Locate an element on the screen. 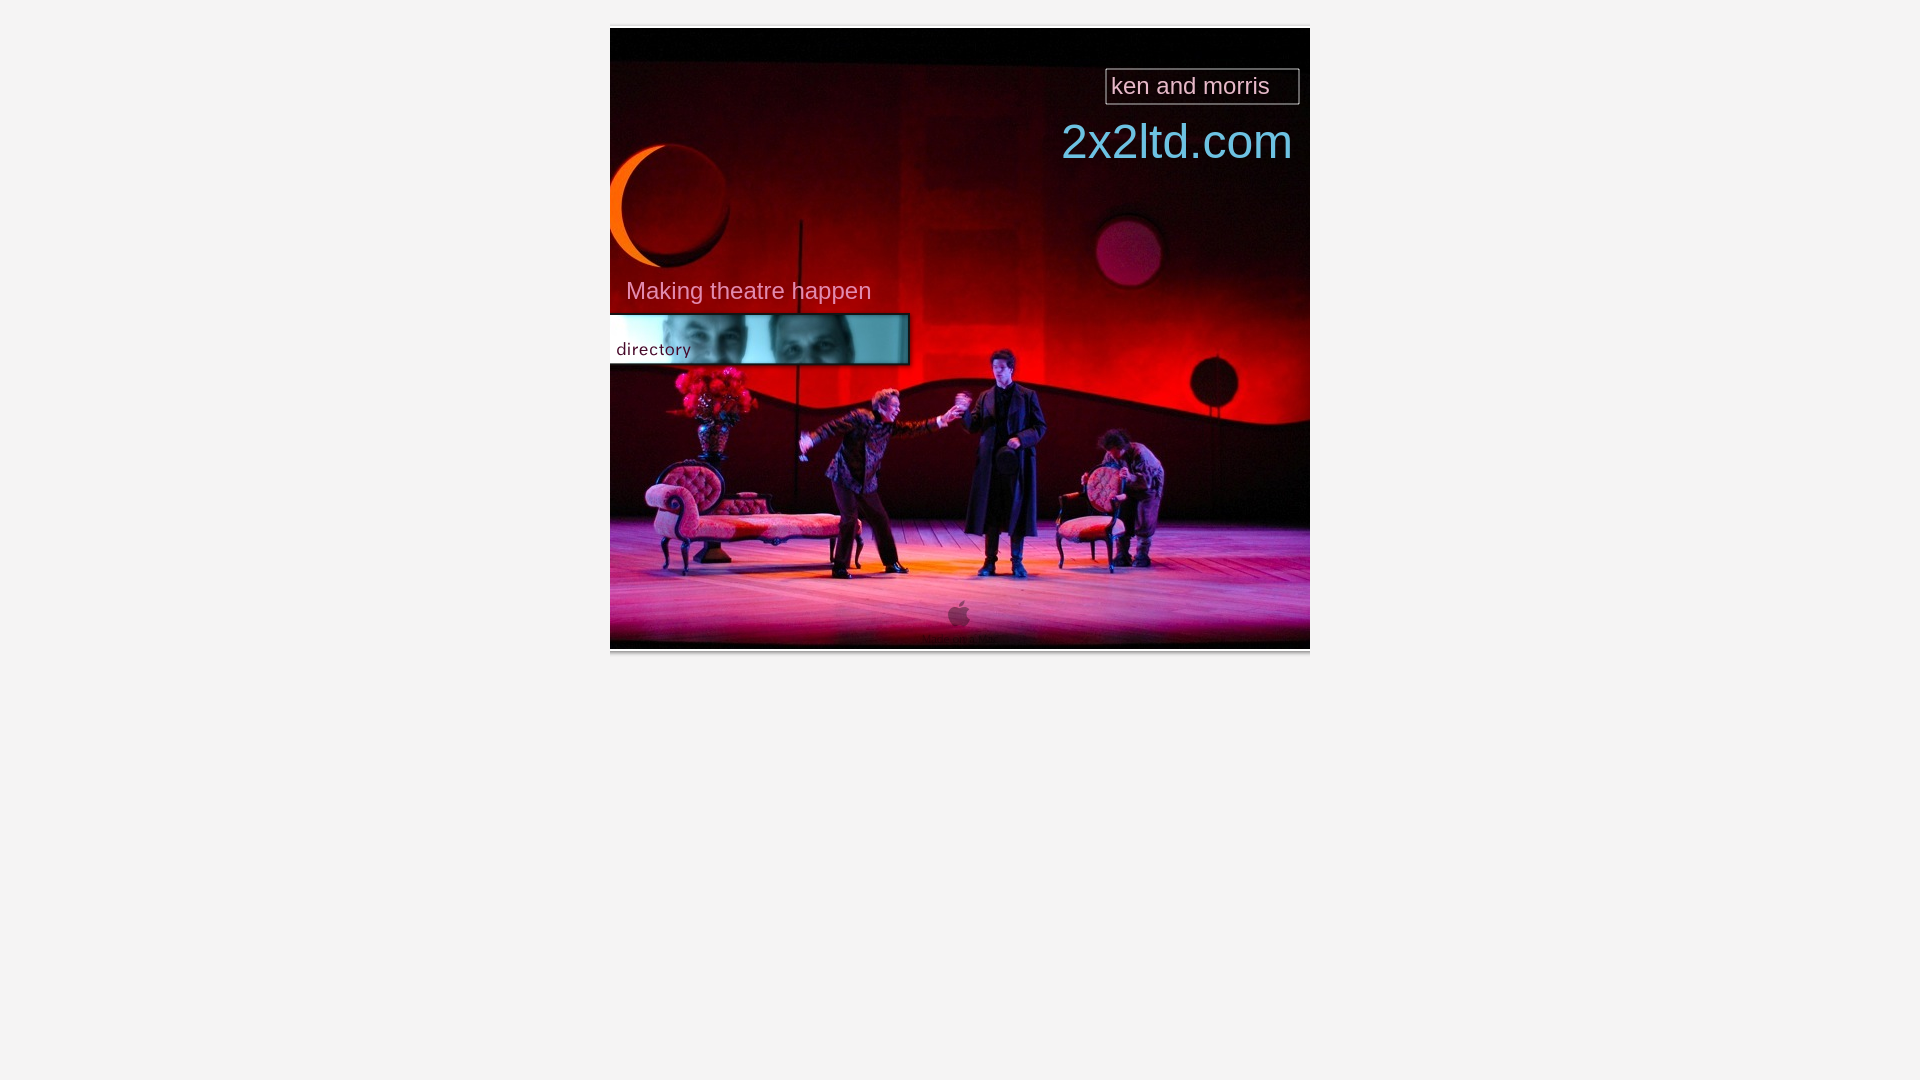 The image size is (1920, 1080). Podcasts is located at coordinates (790, 54).